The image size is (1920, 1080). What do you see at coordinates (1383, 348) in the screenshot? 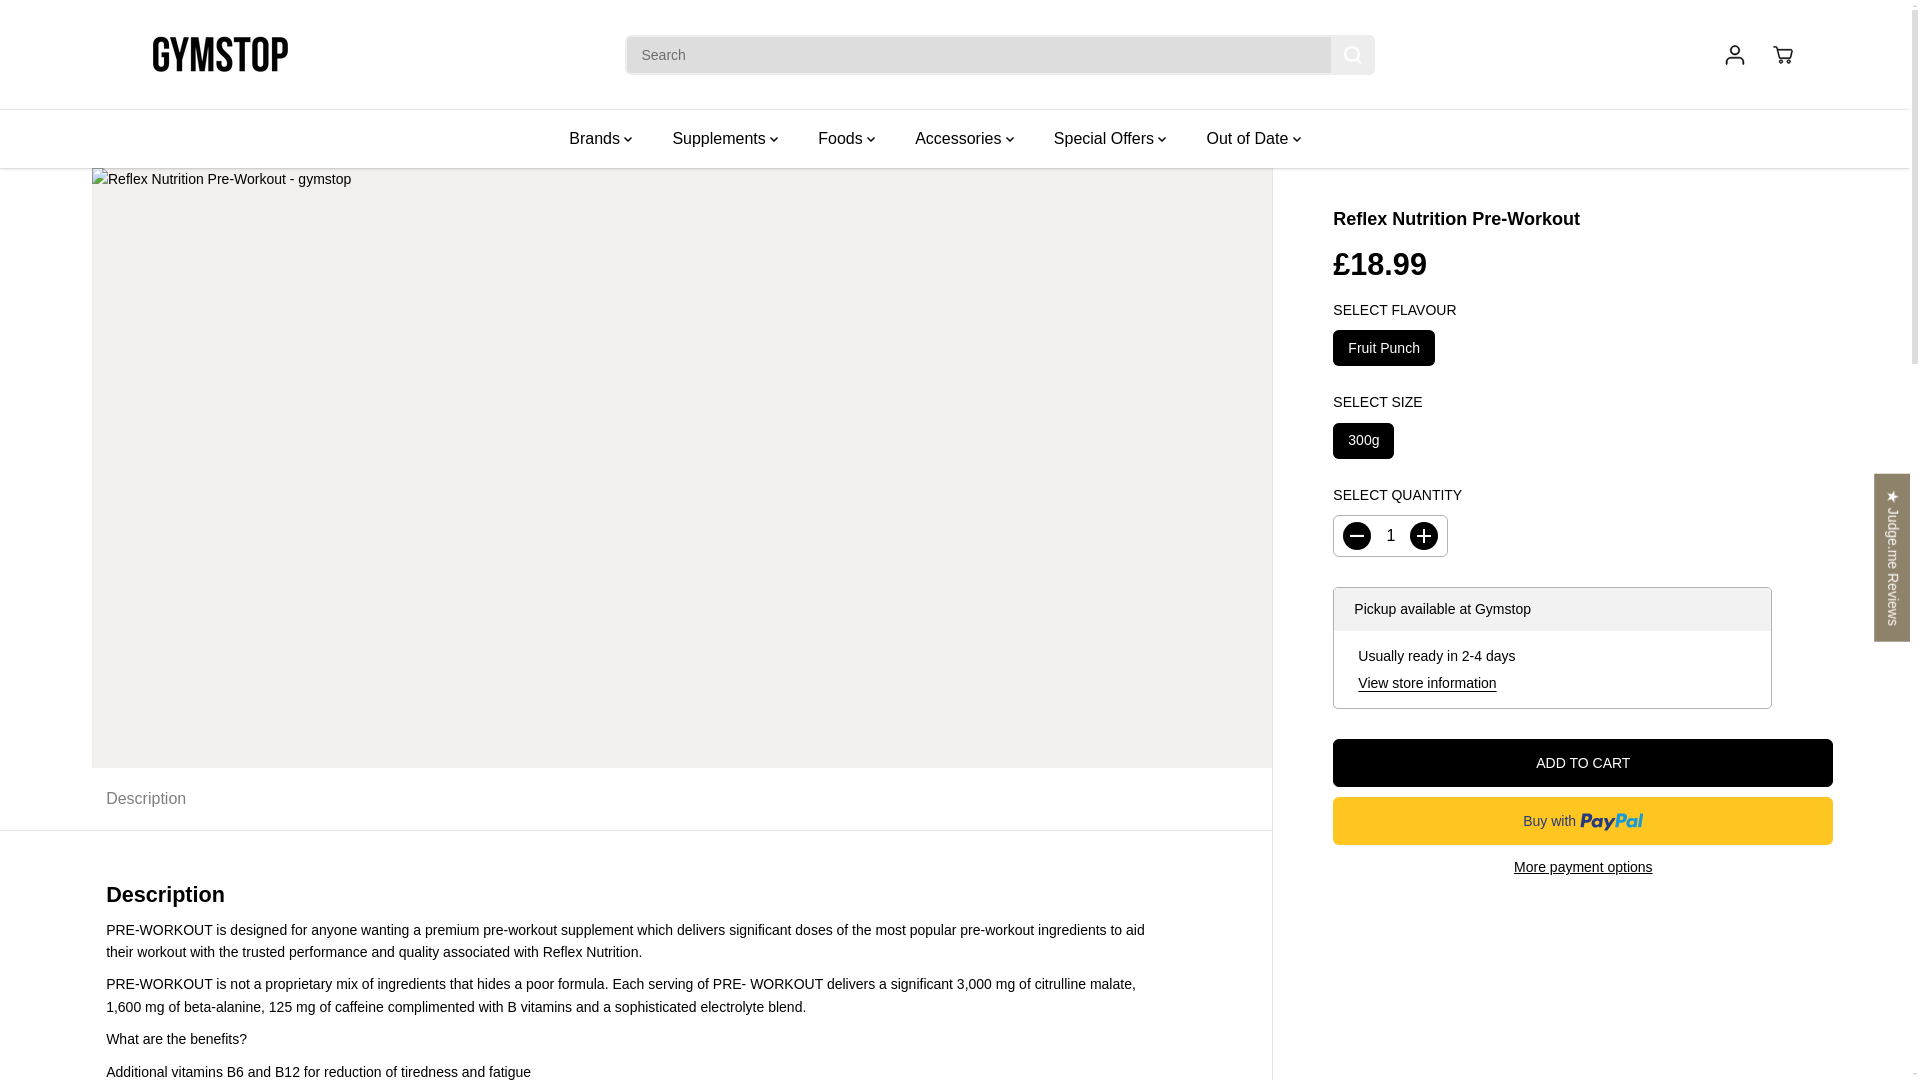
I see `Fruit Punch` at bounding box center [1383, 348].